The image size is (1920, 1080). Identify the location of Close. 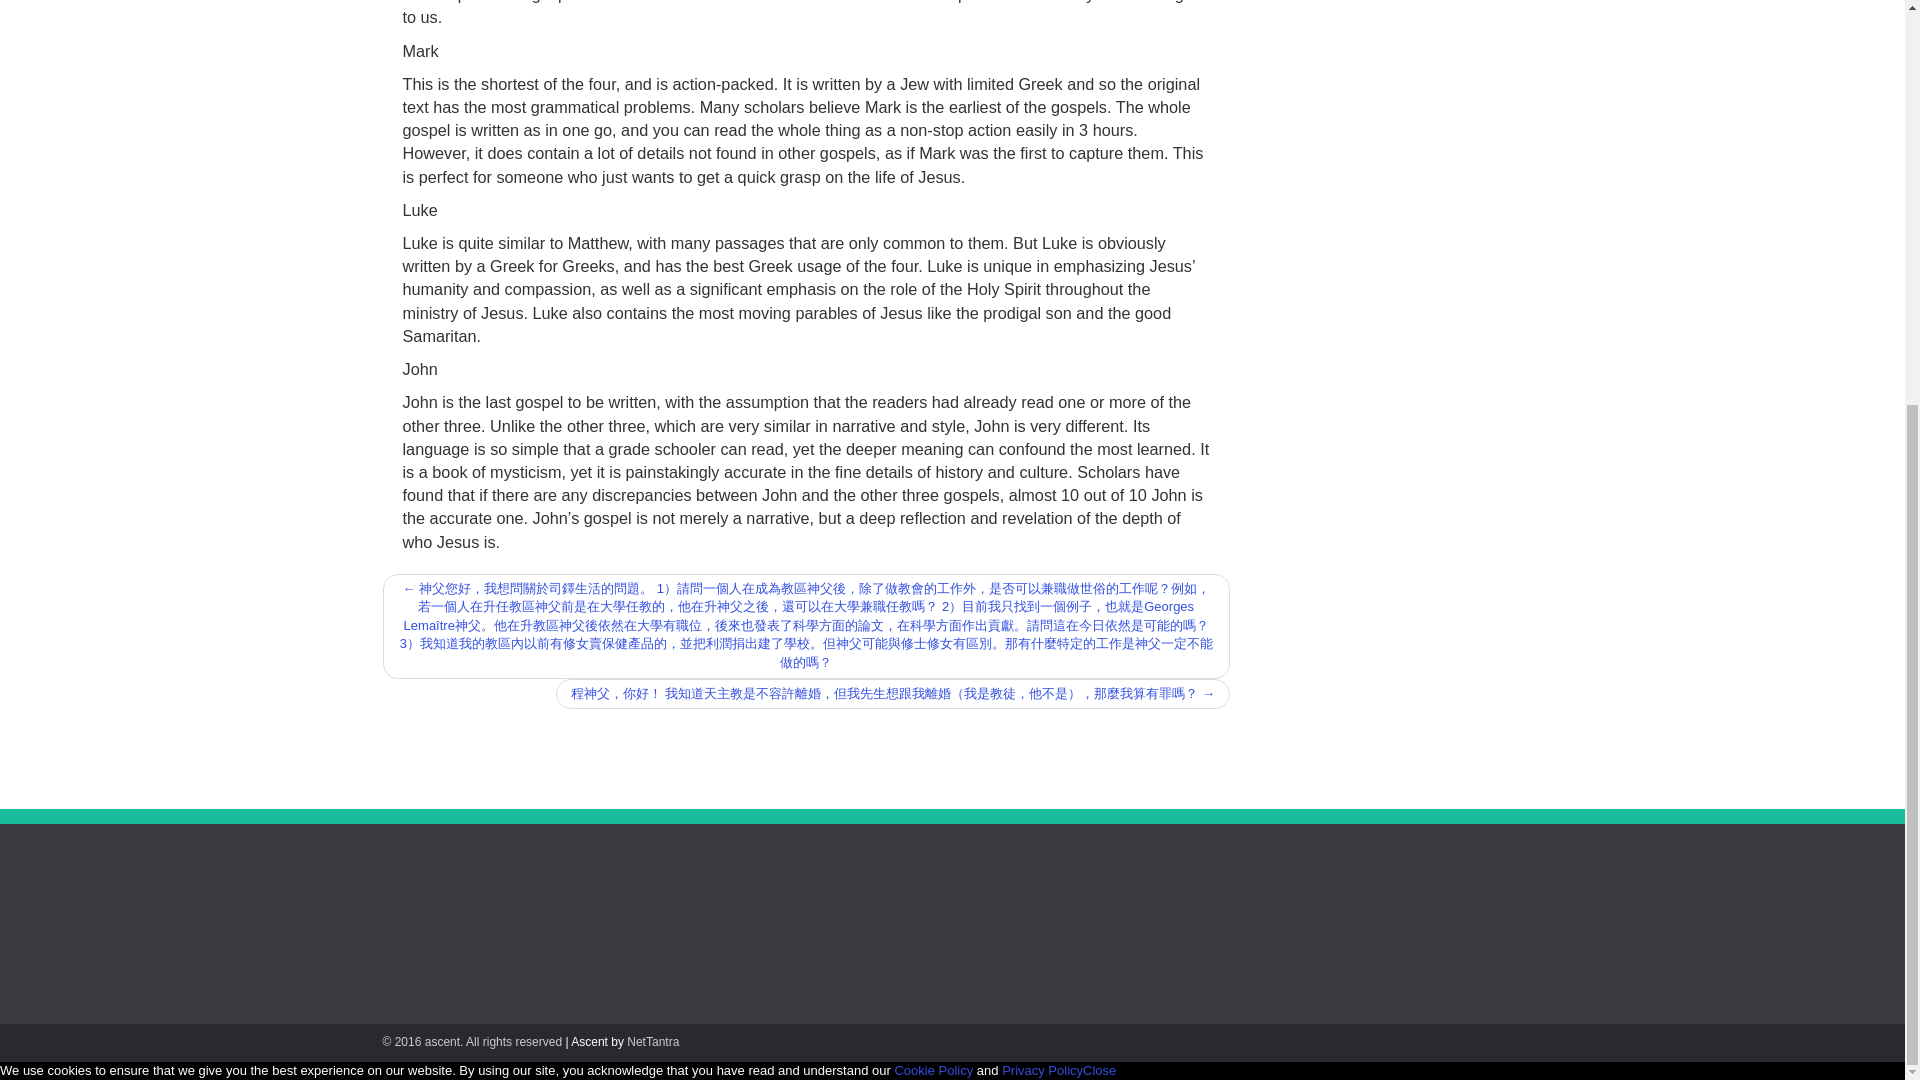
(1098, 1070).